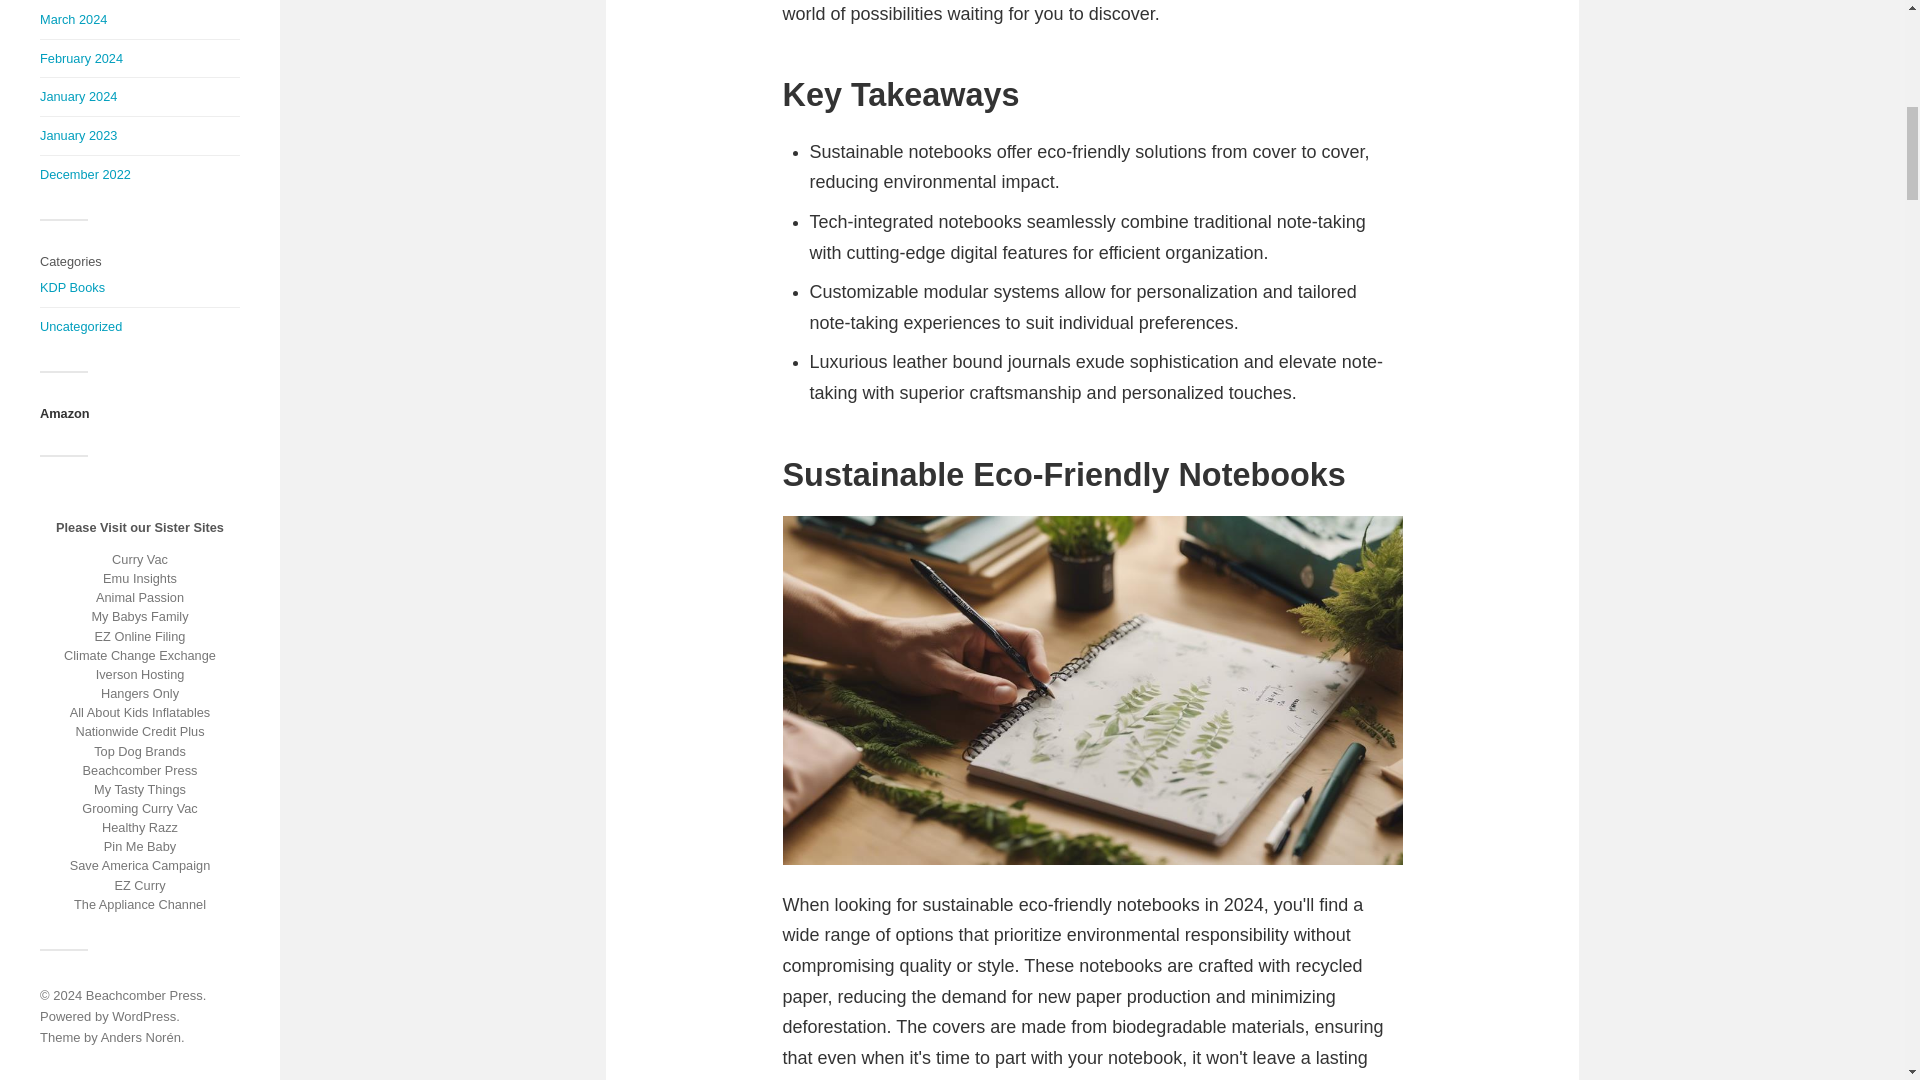 Image resolution: width=1920 pixels, height=1080 pixels. I want to click on Hangers Only, so click(140, 692).